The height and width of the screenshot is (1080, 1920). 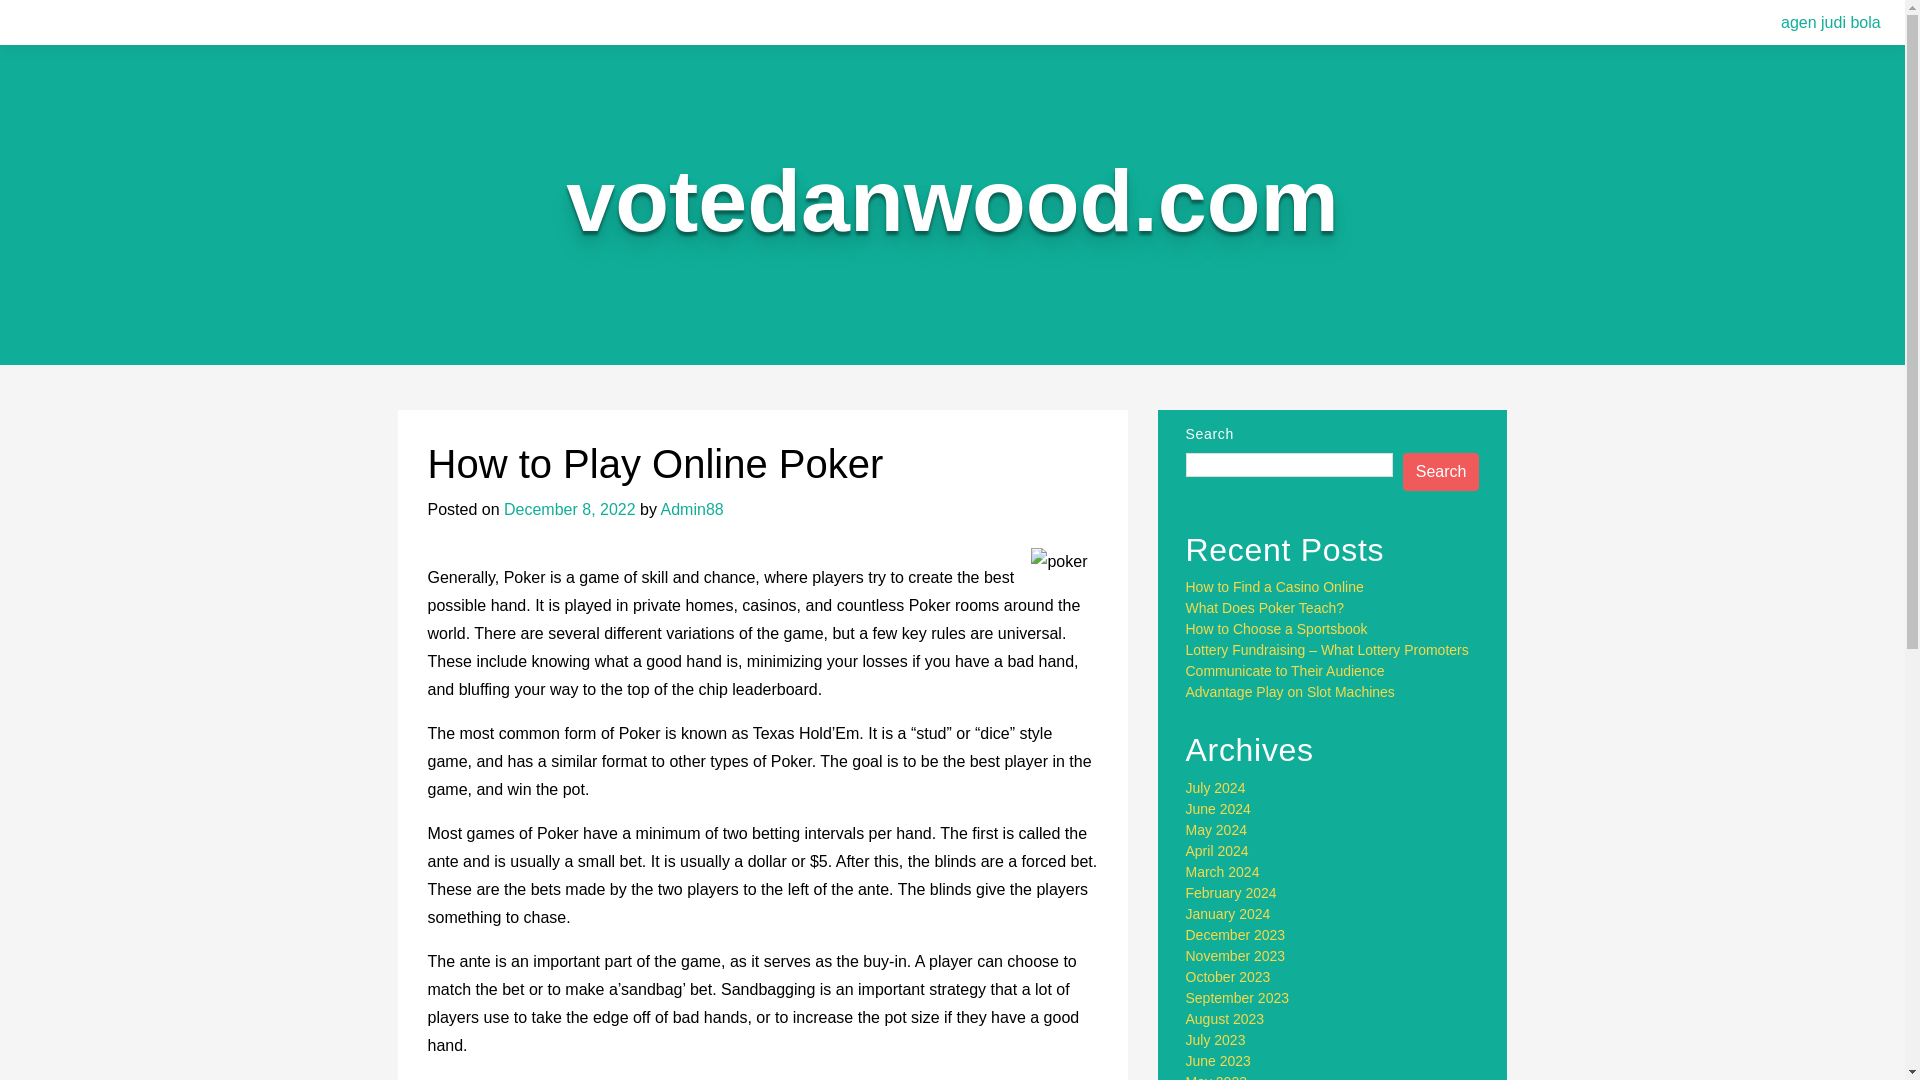 What do you see at coordinates (1228, 914) in the screenshot?
I see `January 2024` at bounding box center [1228, 914].